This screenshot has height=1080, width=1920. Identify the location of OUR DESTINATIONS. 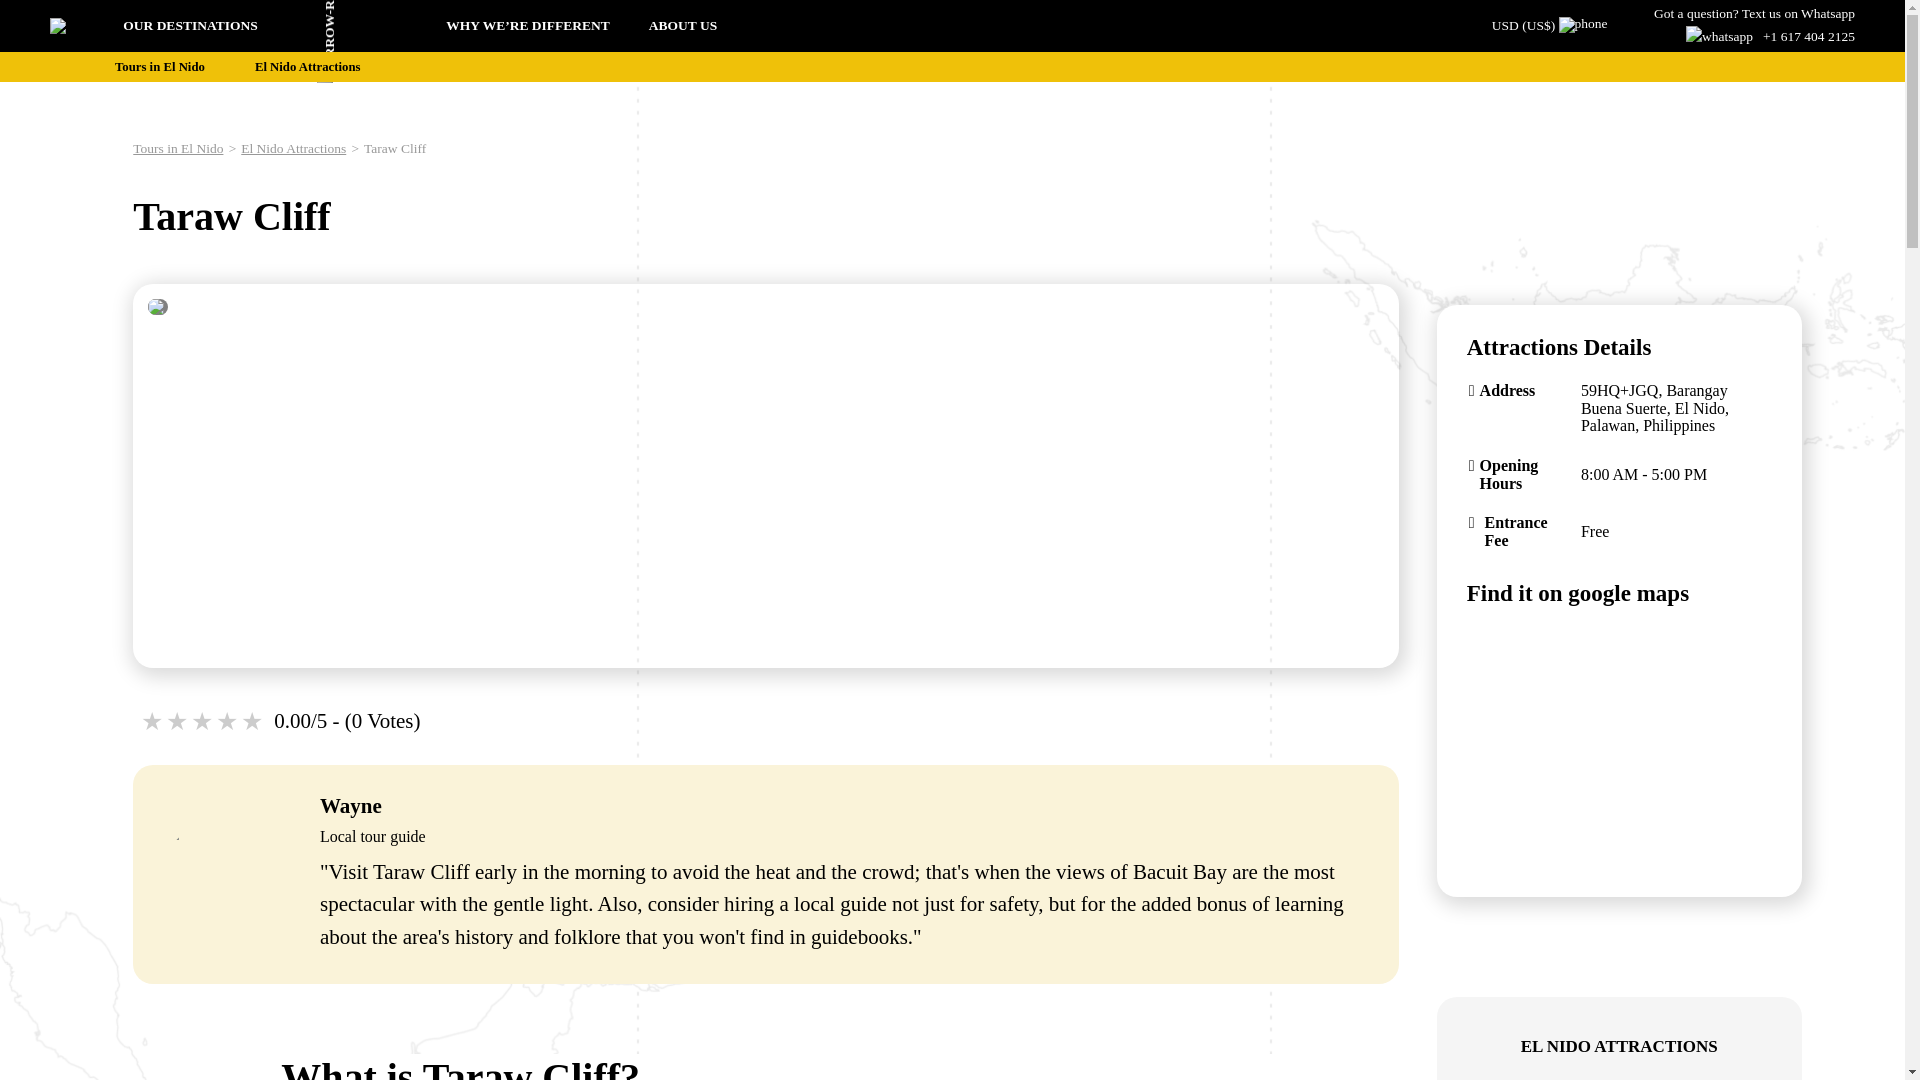
(256, 26).